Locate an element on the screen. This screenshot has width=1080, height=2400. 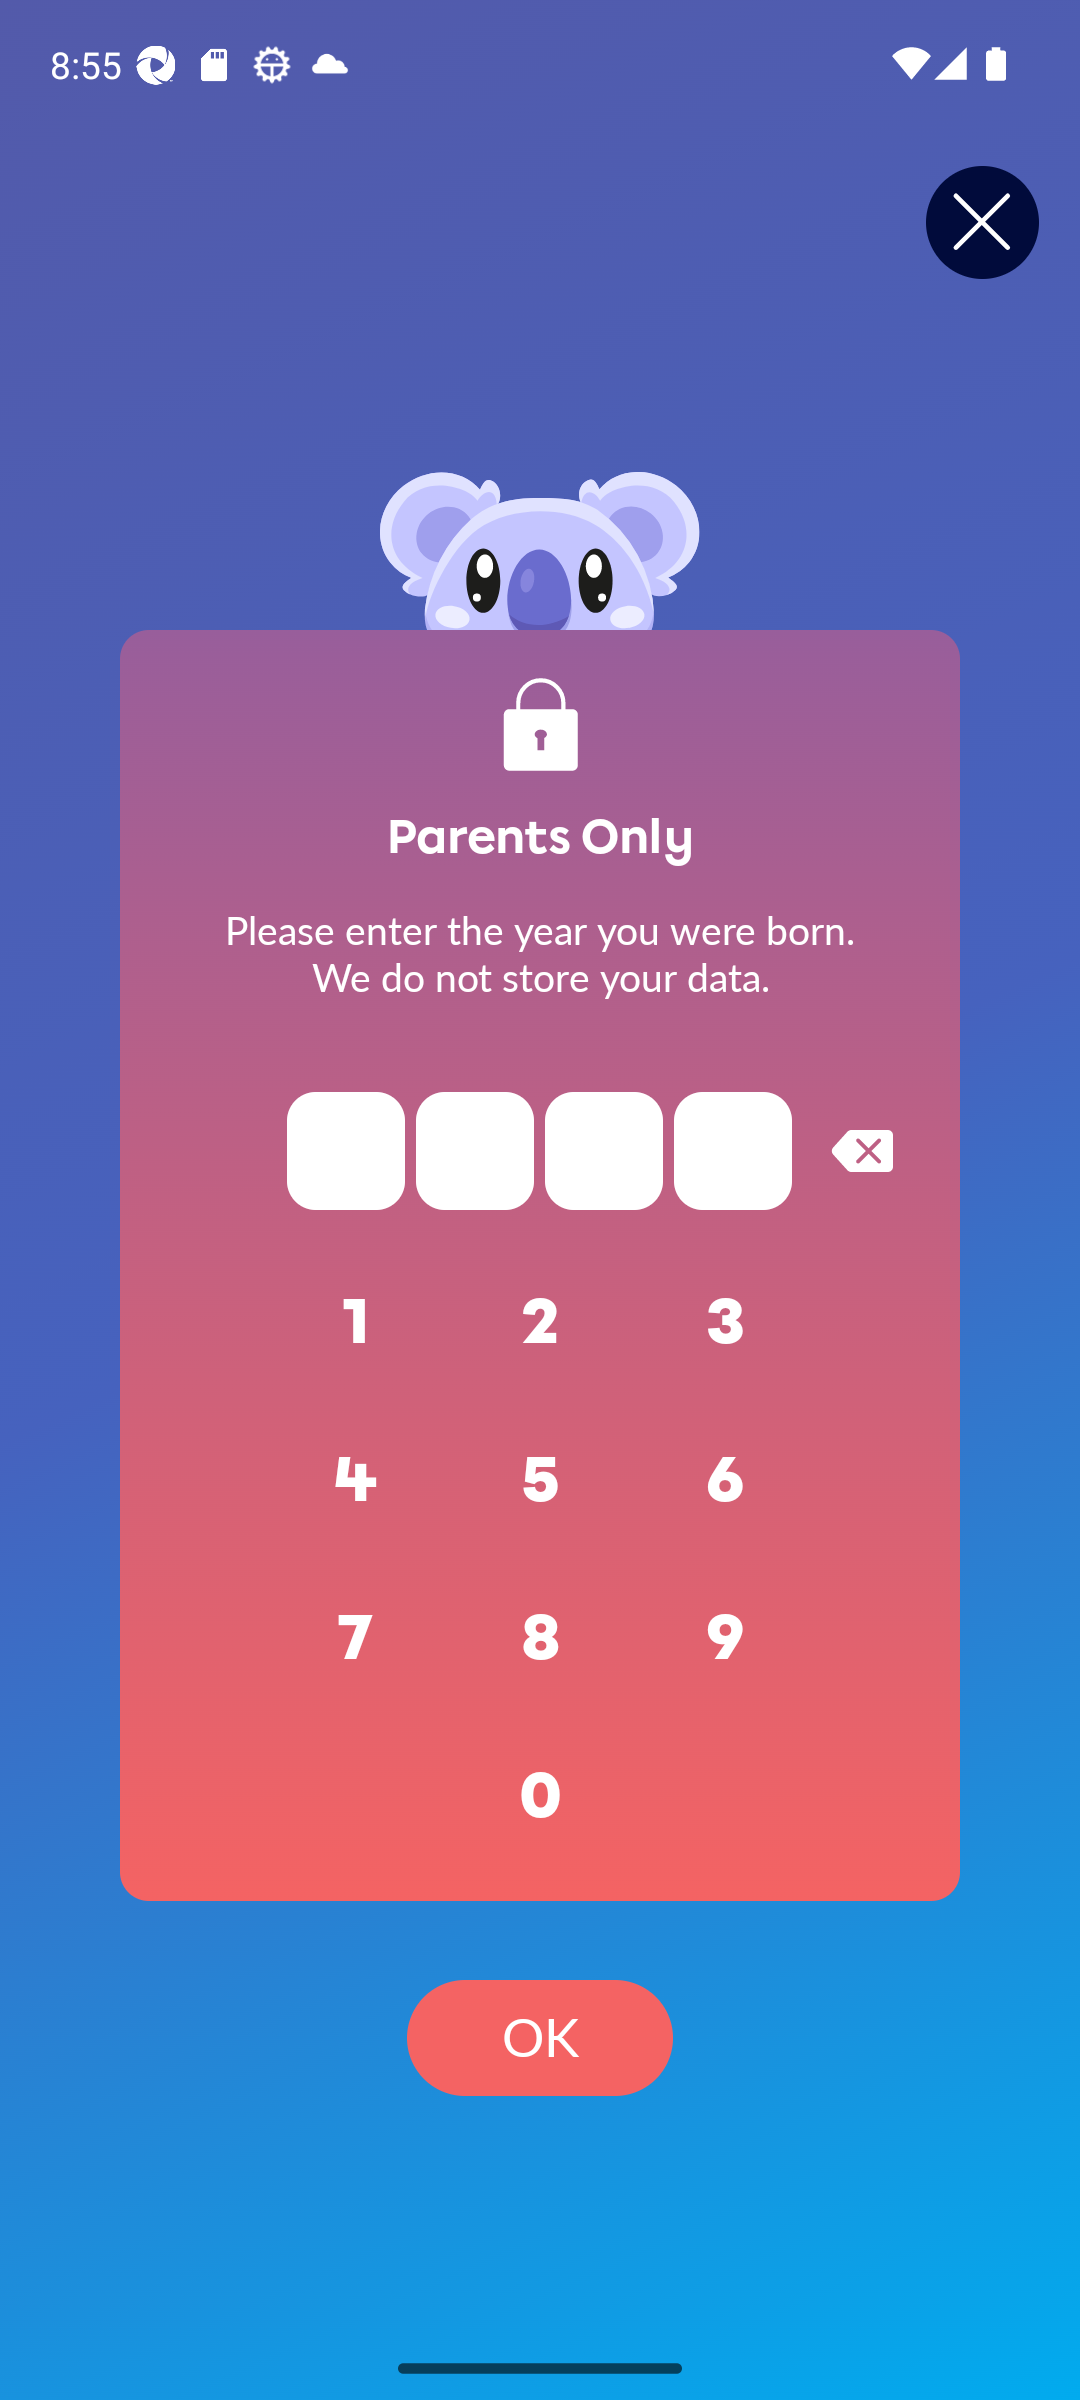
8 is located at coordinates (540, 1638).